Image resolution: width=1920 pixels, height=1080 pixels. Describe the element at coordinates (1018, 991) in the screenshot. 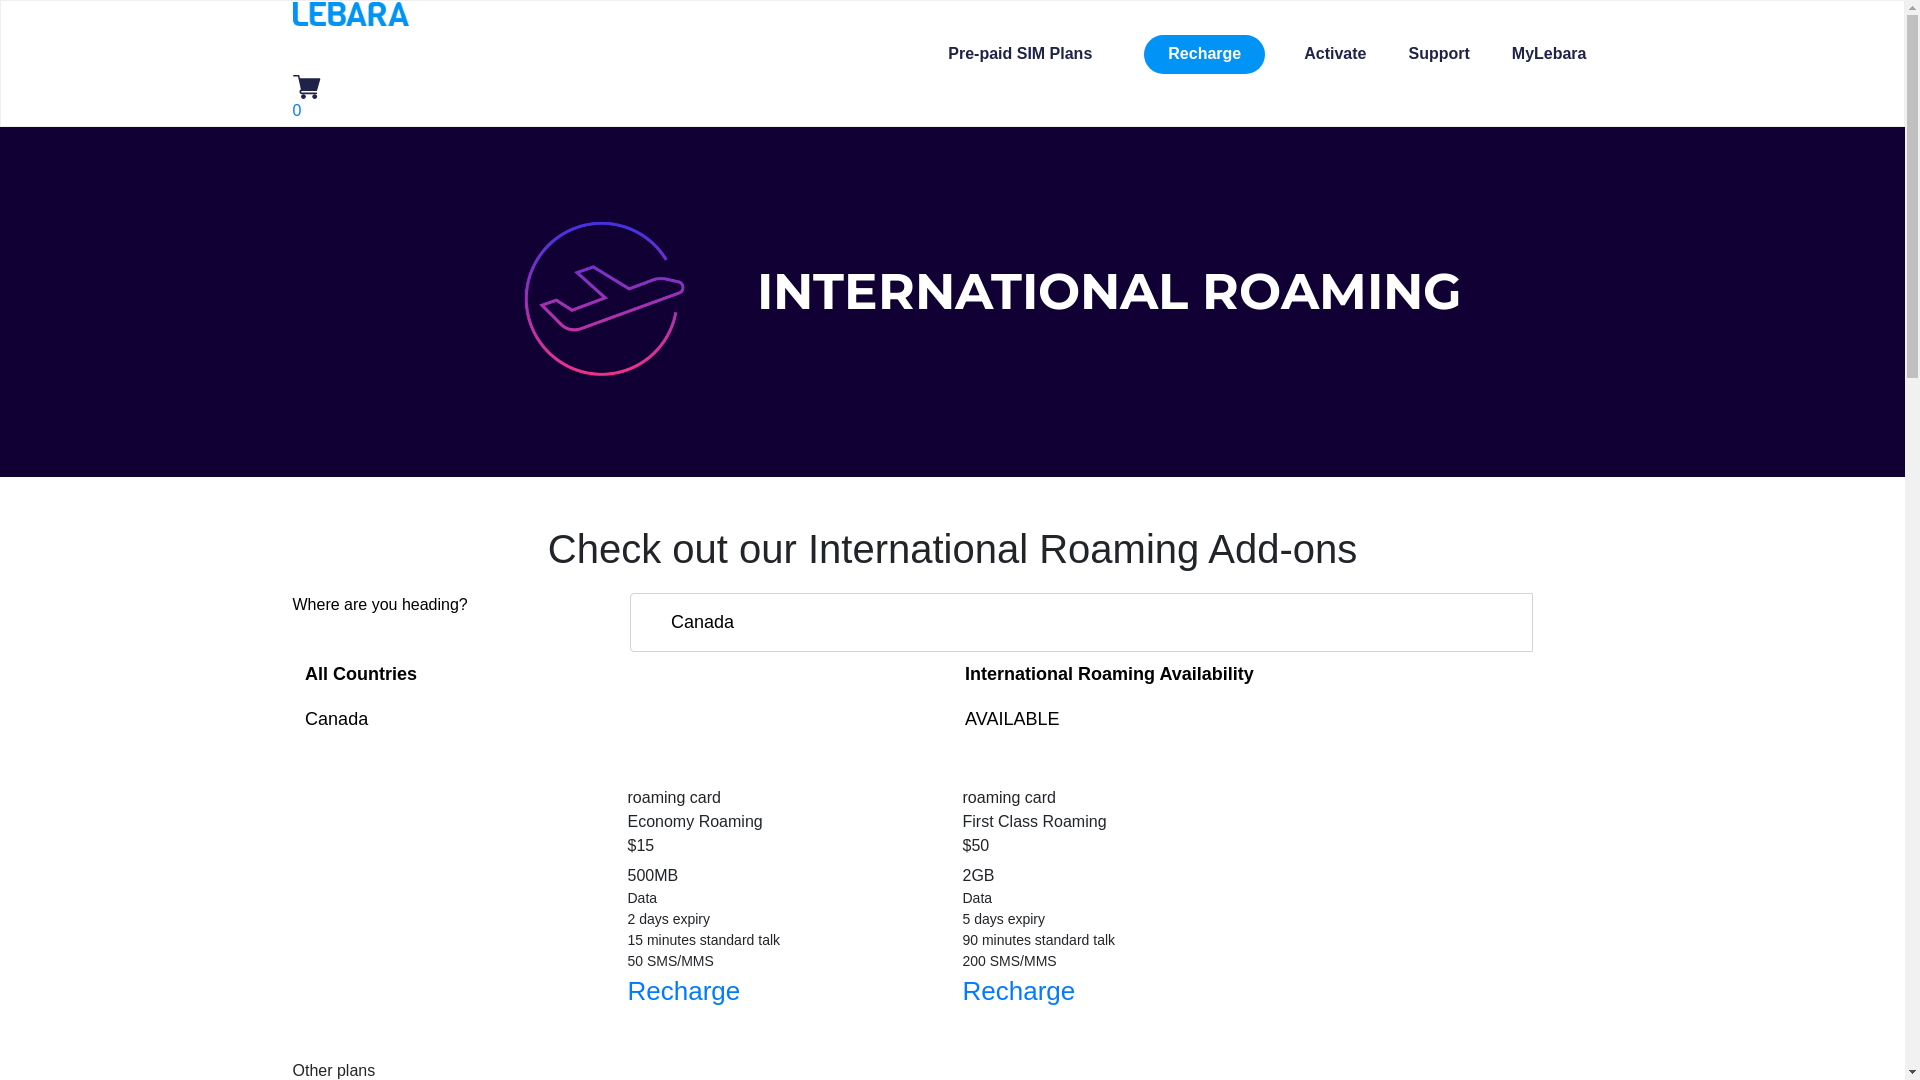

I see `Recharge` at that location.